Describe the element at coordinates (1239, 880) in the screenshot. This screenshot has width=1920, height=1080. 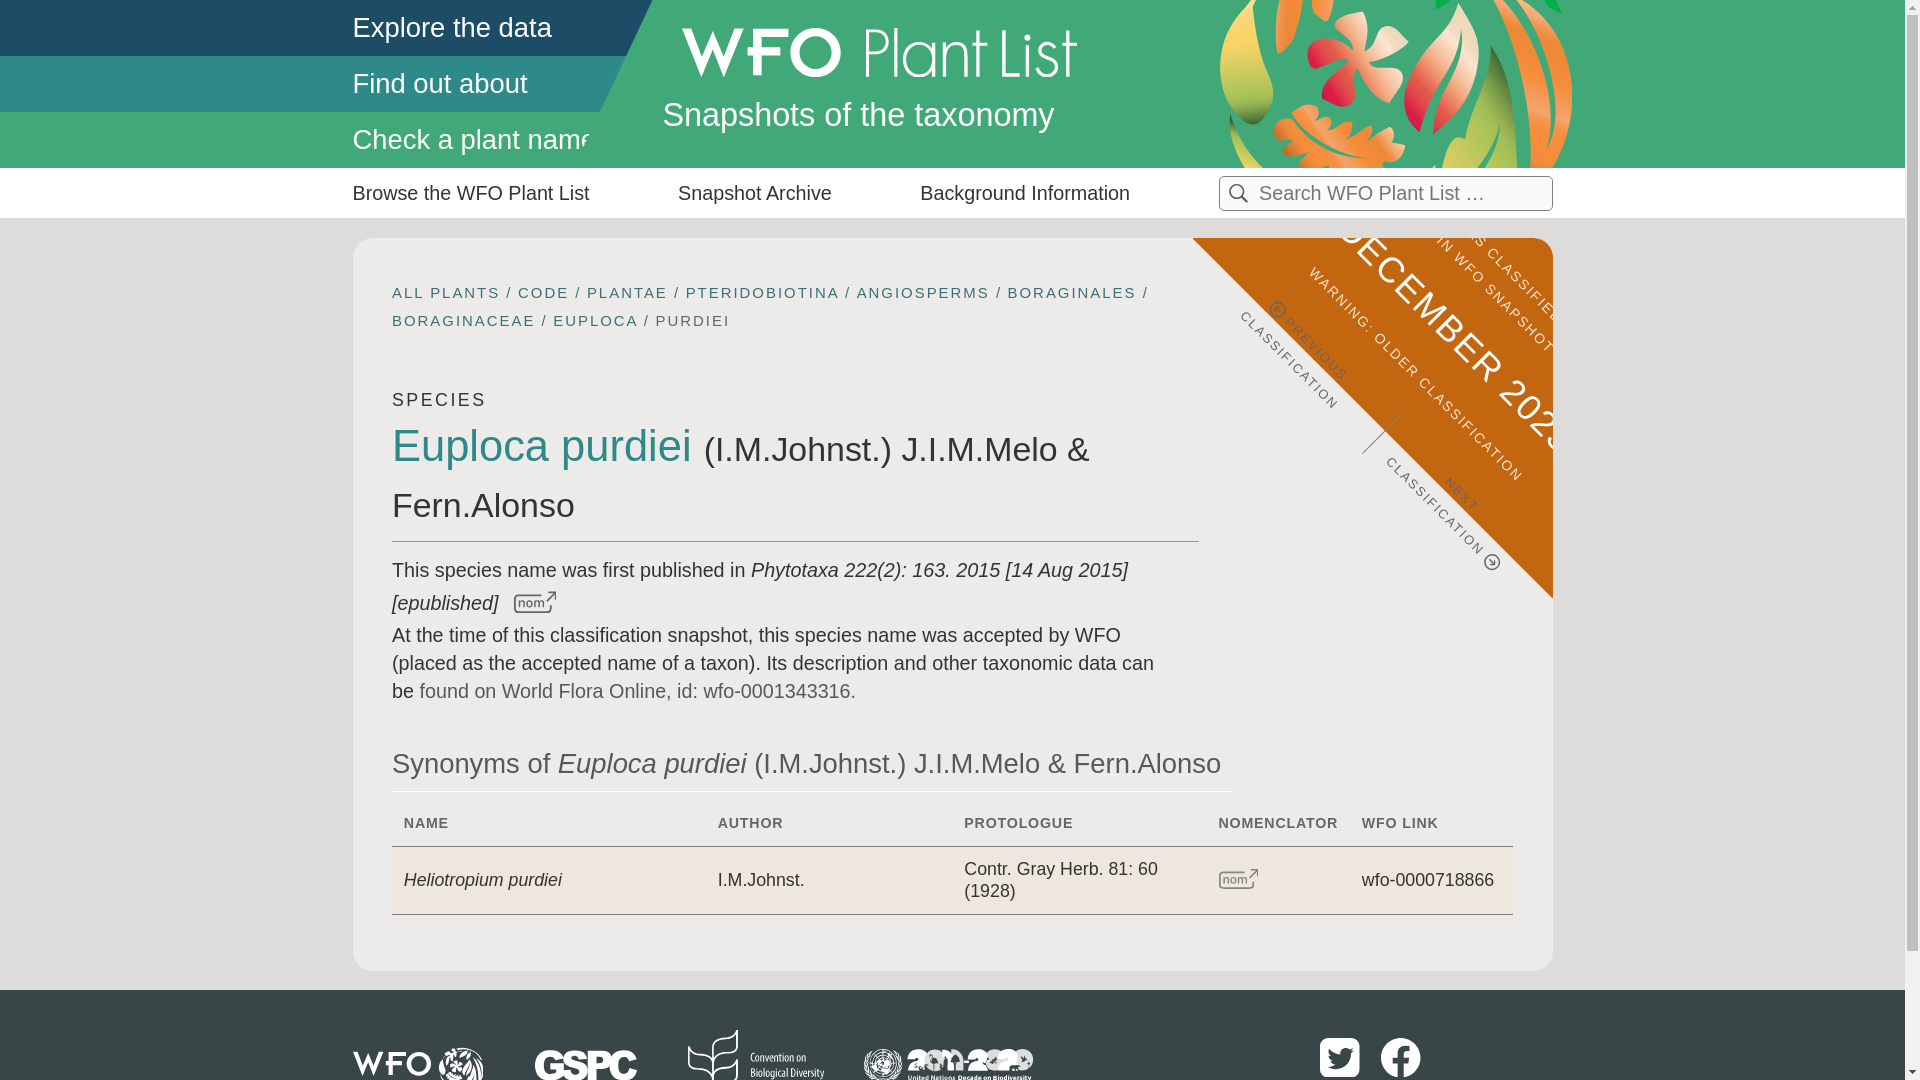
I see `Link to external nomenclature reference` at that location.